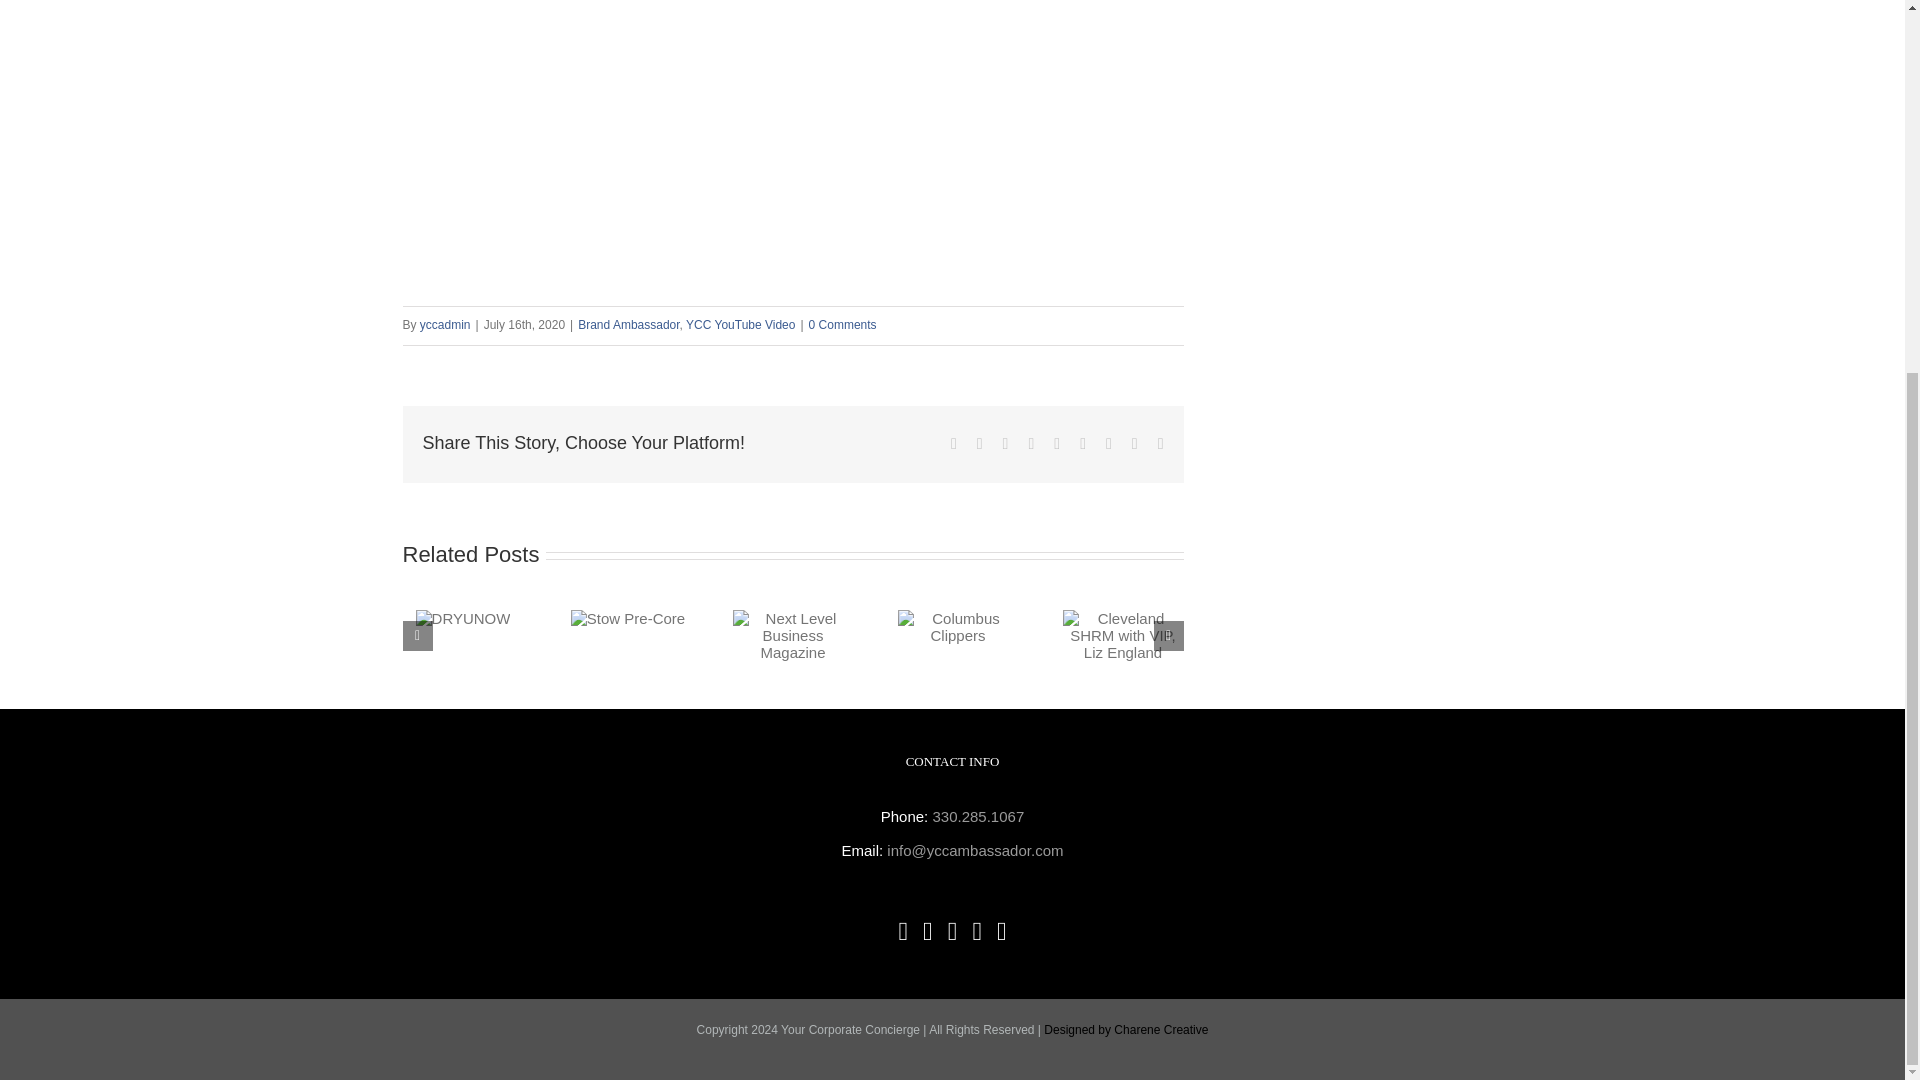  Describe the element at coordinates (445, 324) in the screenshot. I see `yccadmin` at that location.